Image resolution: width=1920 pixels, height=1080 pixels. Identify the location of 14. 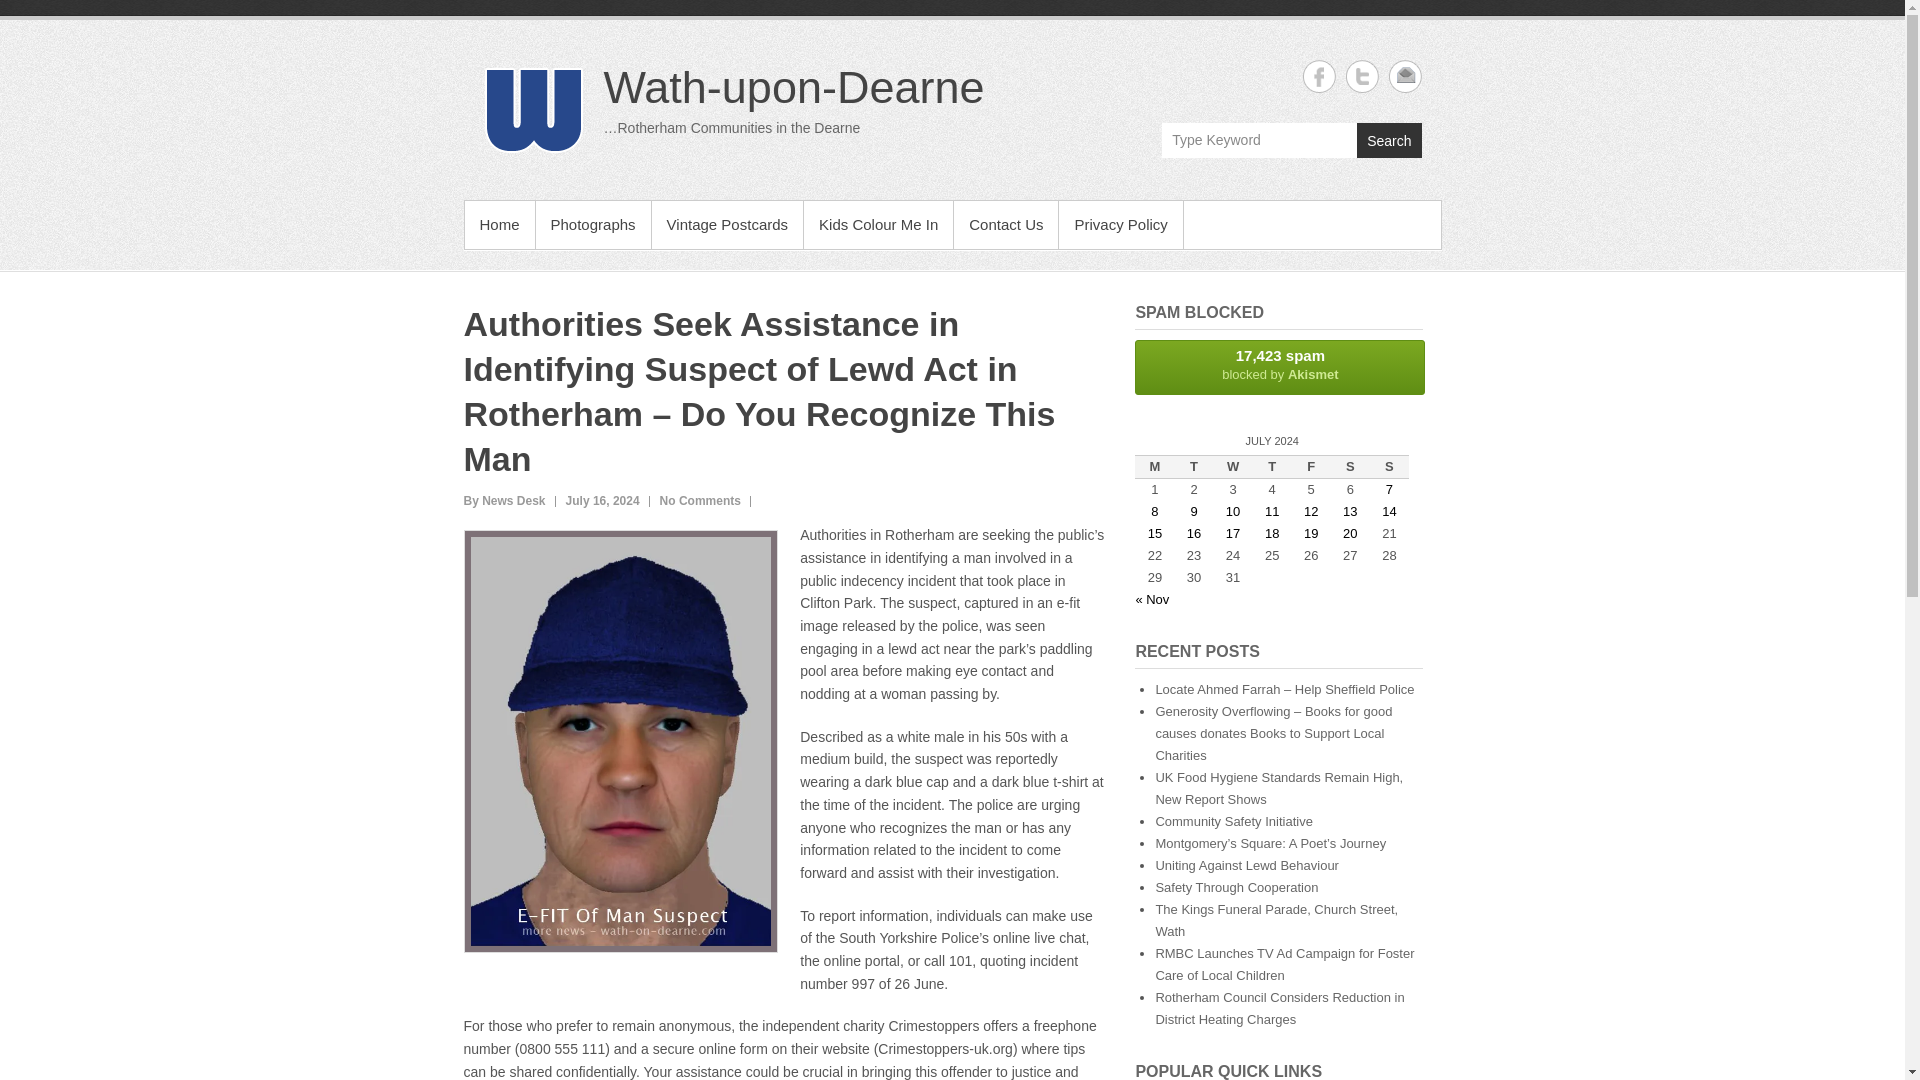
(1388, 512).